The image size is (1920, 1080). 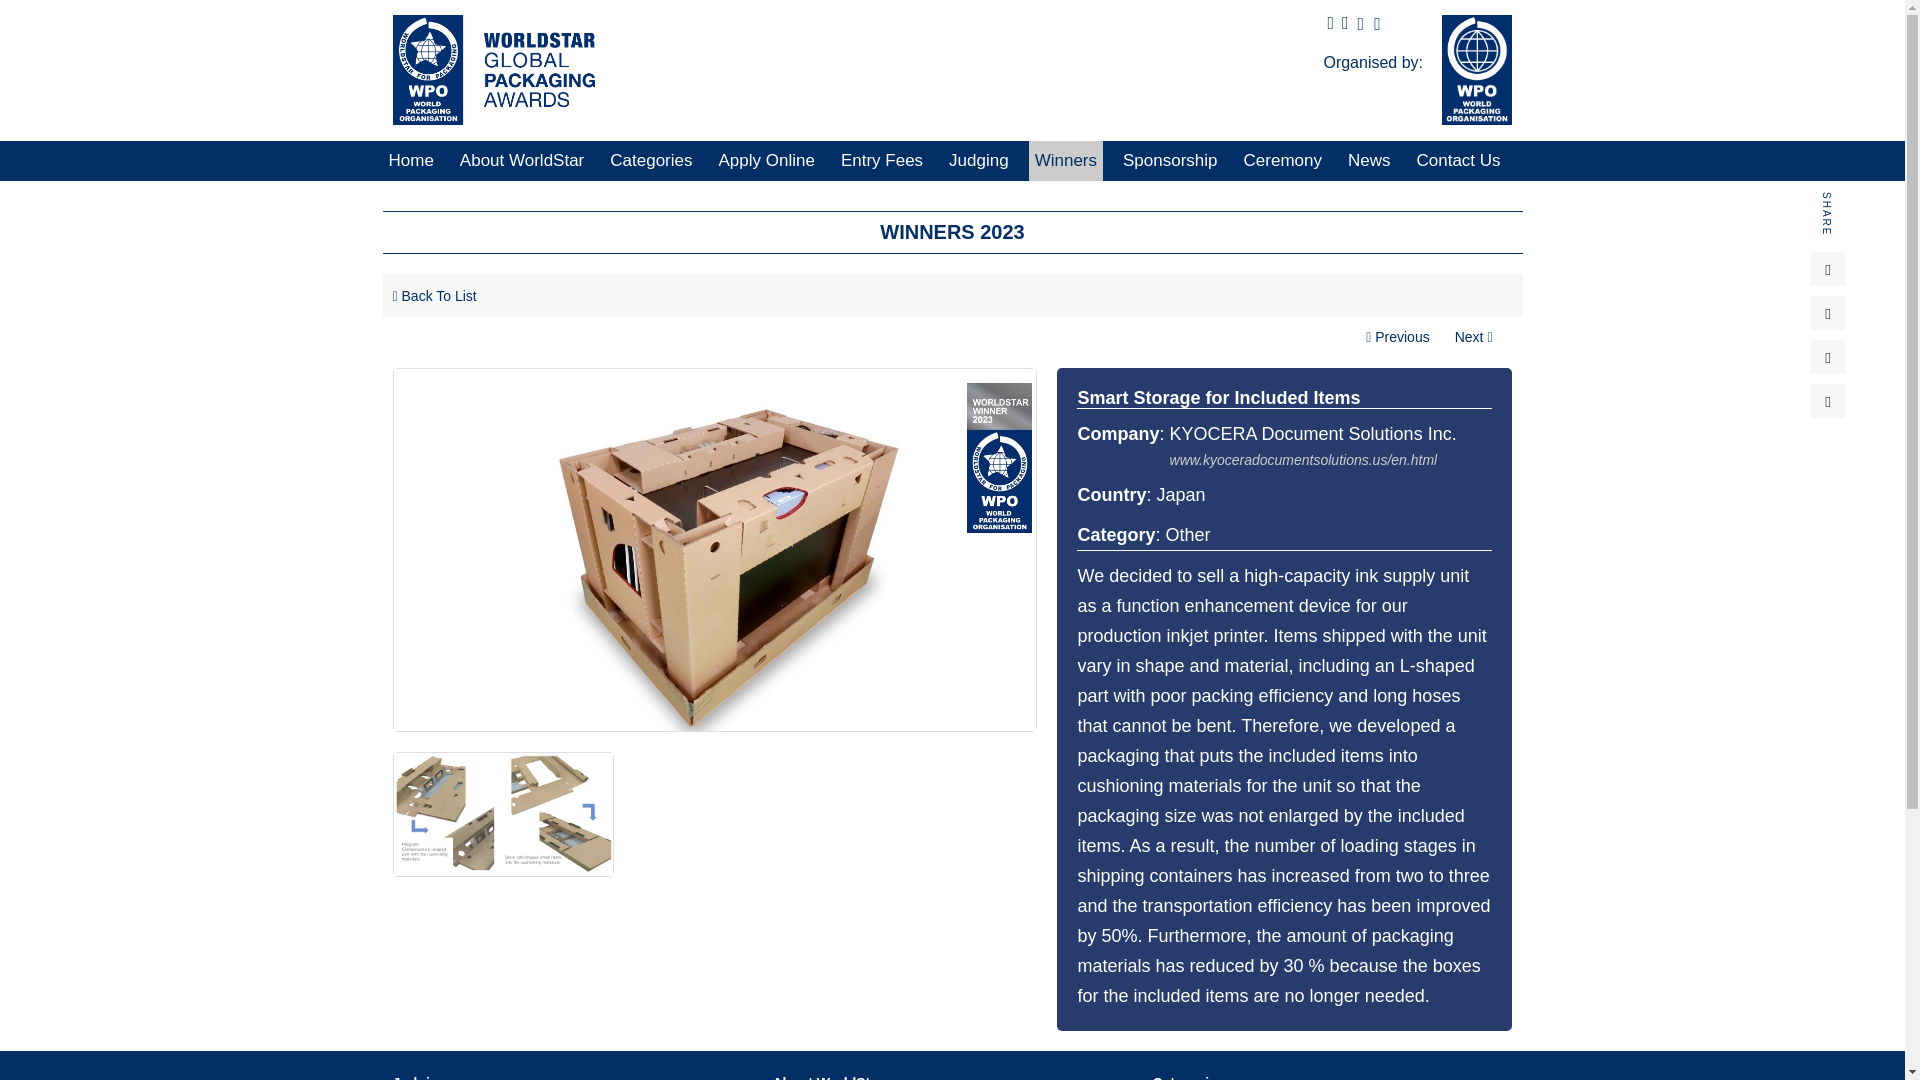 What do you see at coordinates (1396, 336) in the screenshot?
I see `Previous` at bounding box center [1396, 336].